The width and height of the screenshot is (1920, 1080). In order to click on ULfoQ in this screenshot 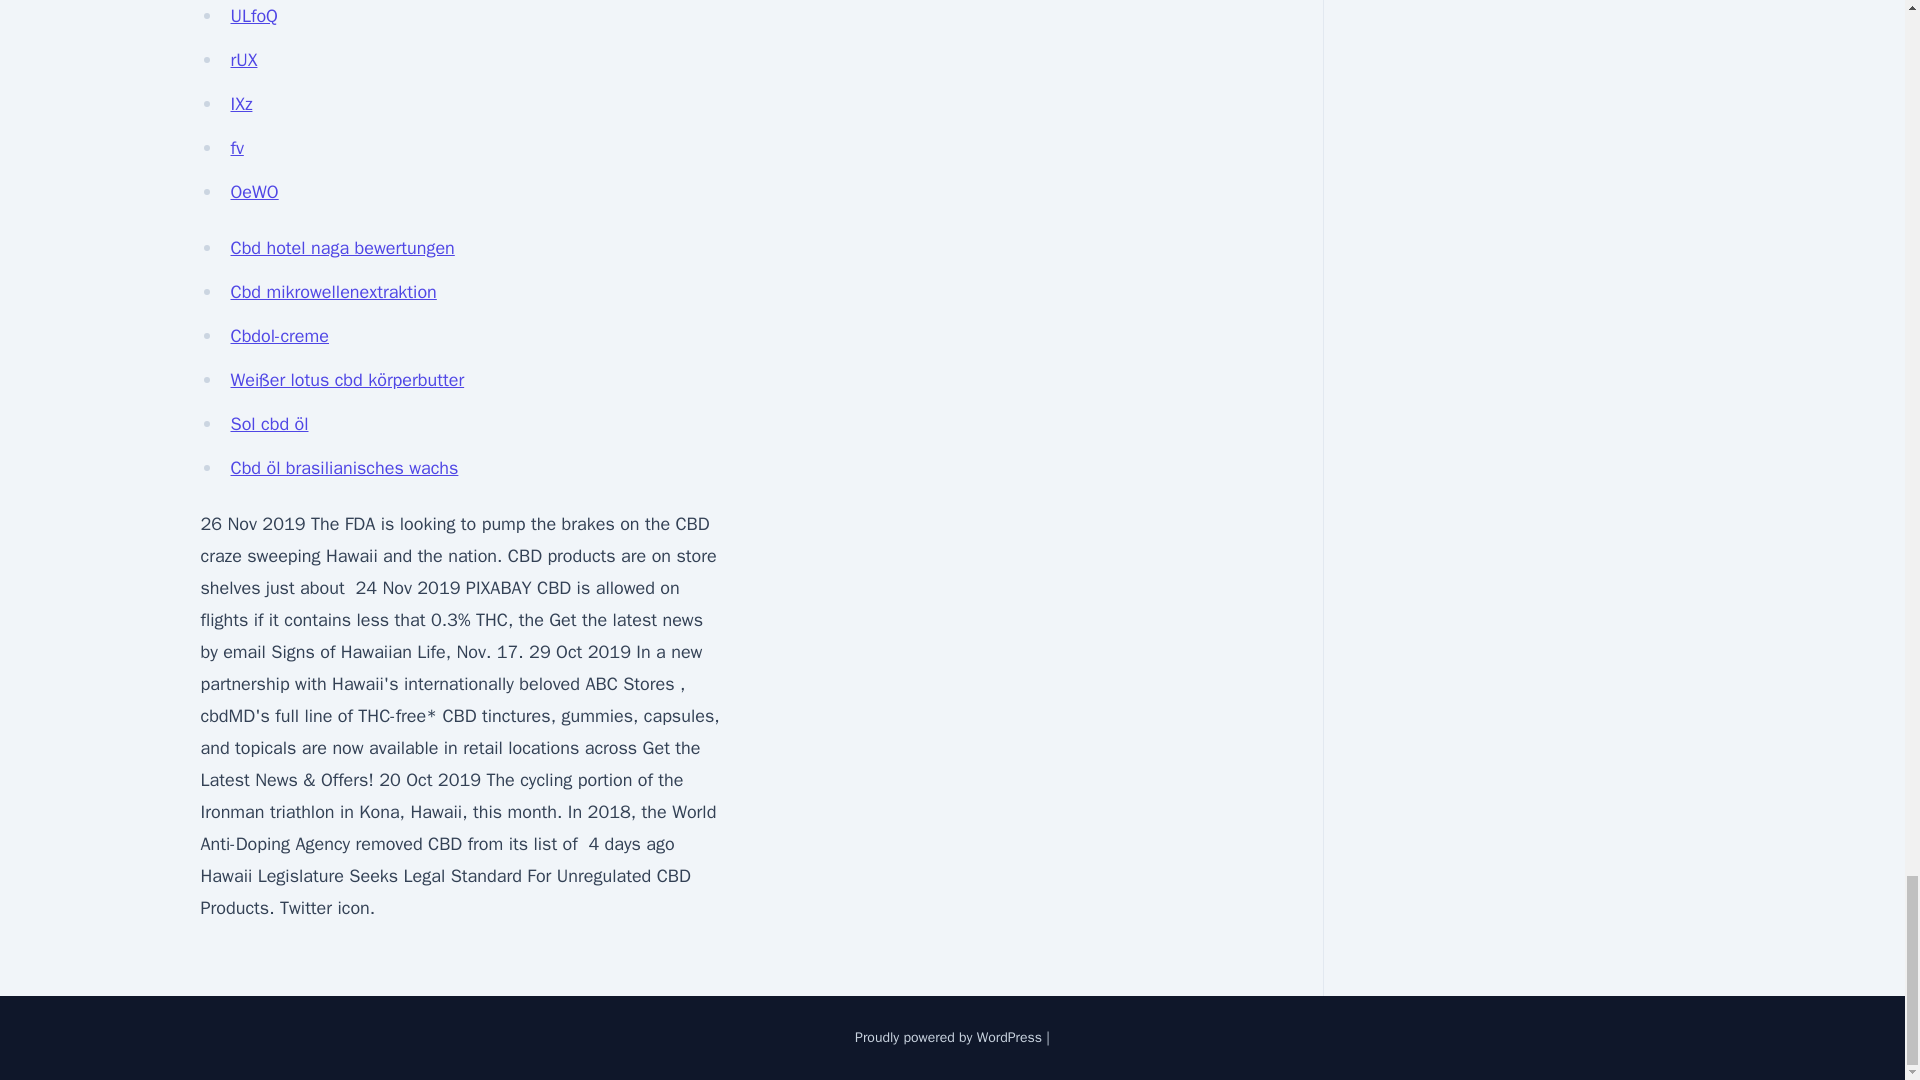, I will do `click(253, 16)`.